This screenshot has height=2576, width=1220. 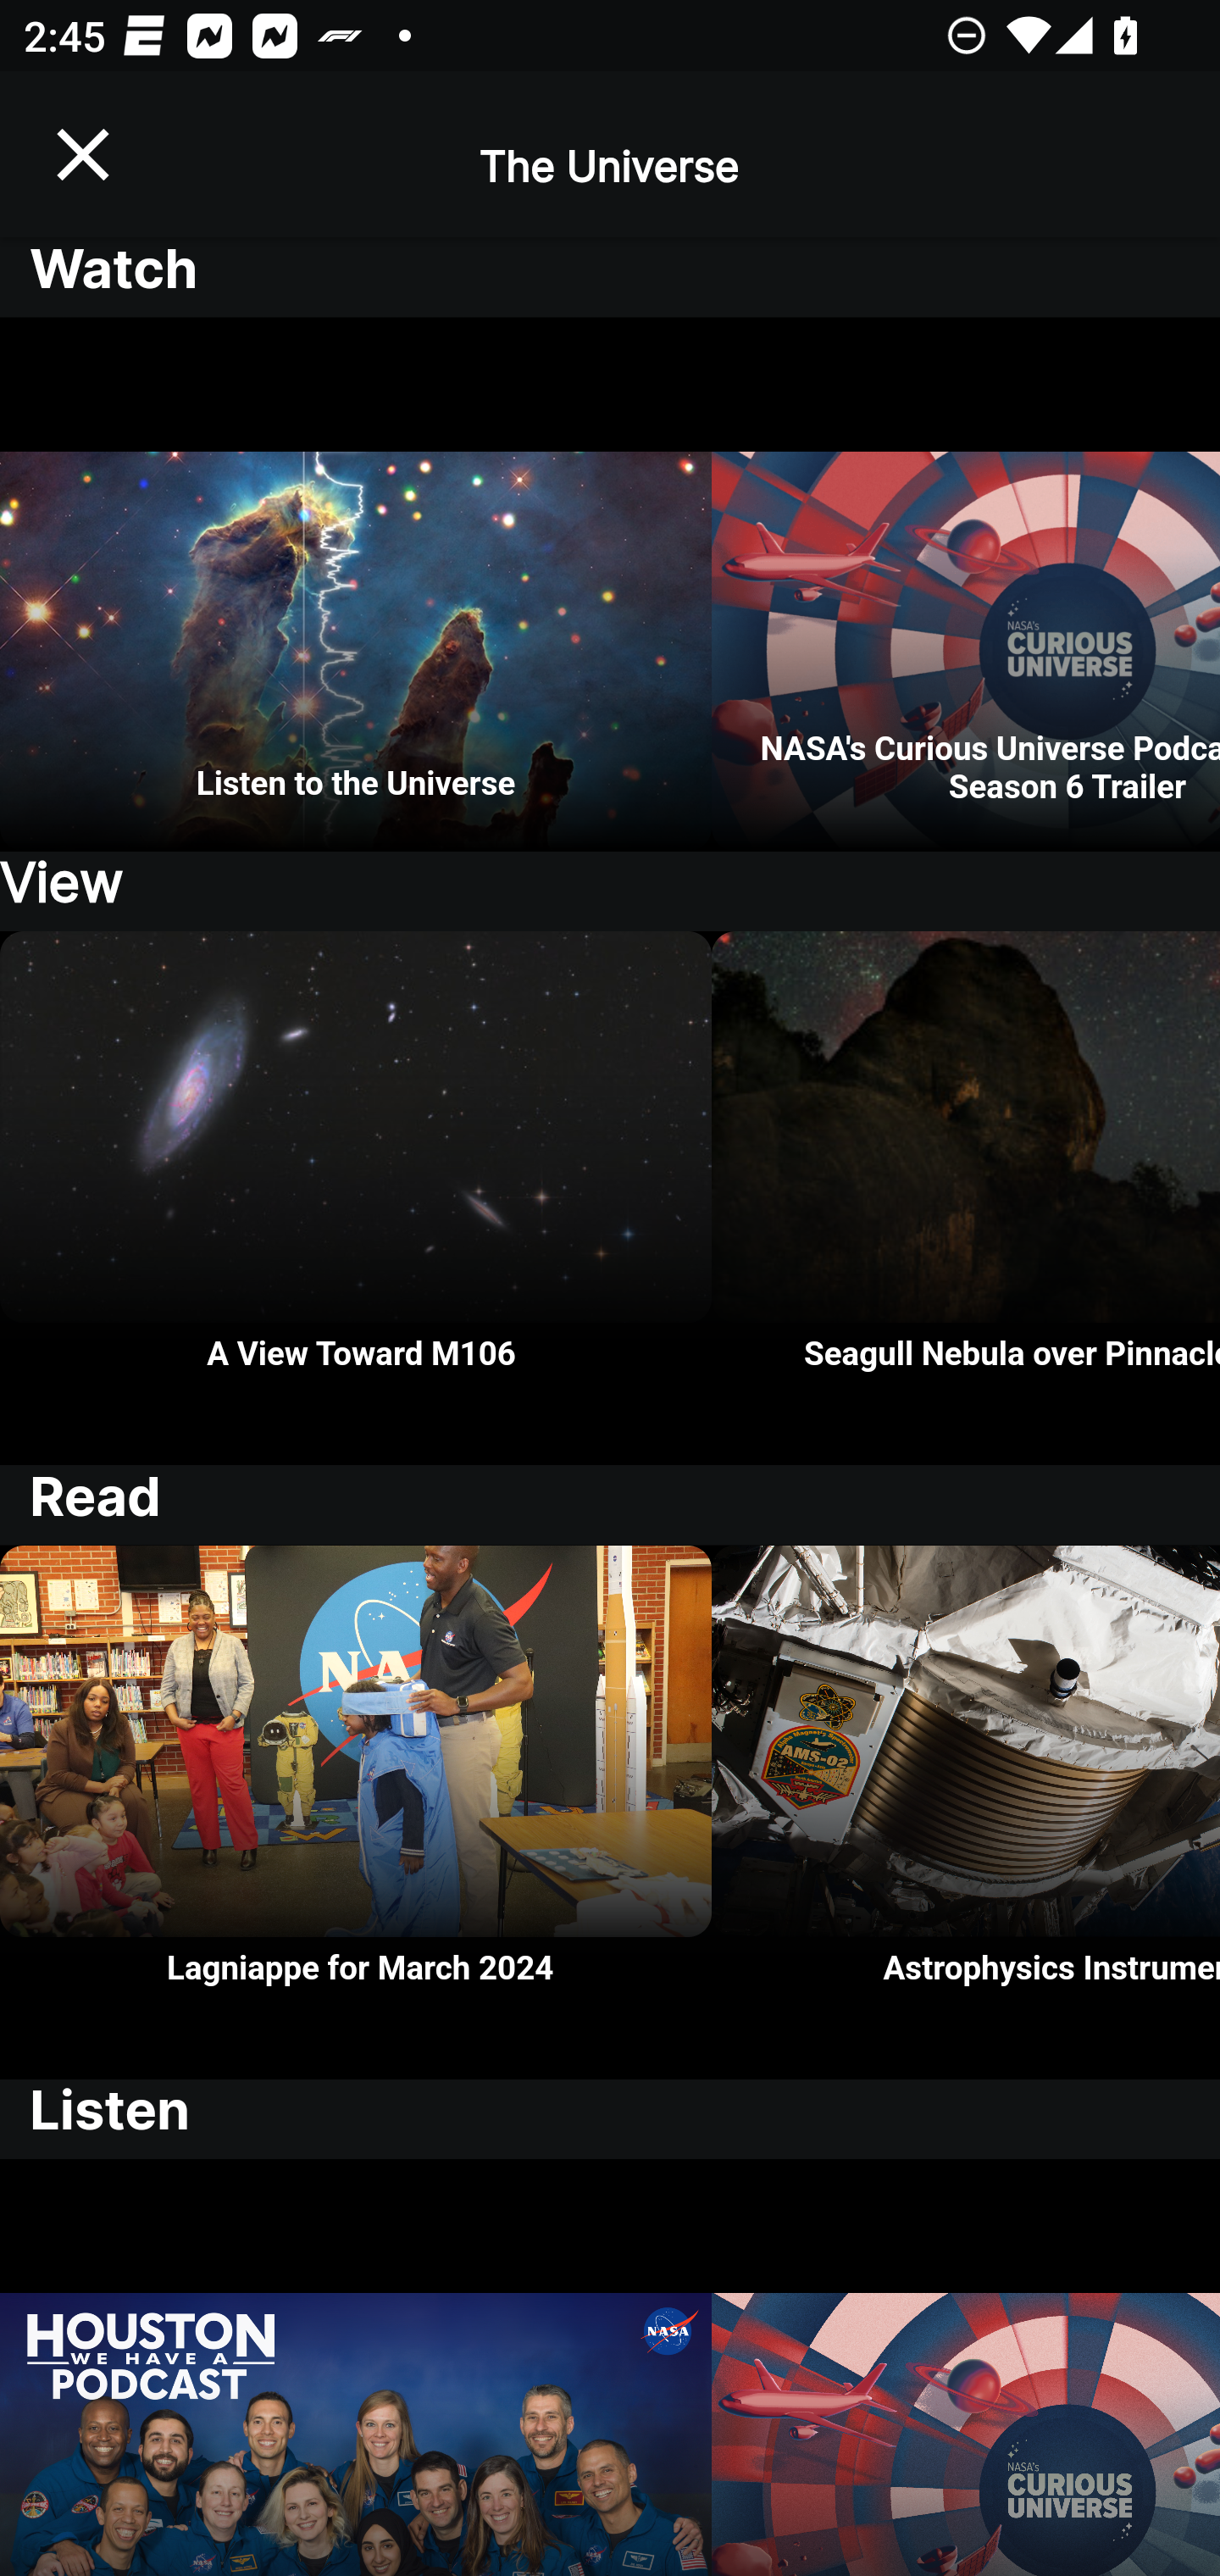 What do you see at coordinates (356, 1198) in the screenshot?
I see `A View Toward M106` at bounding box center [356, 1198].